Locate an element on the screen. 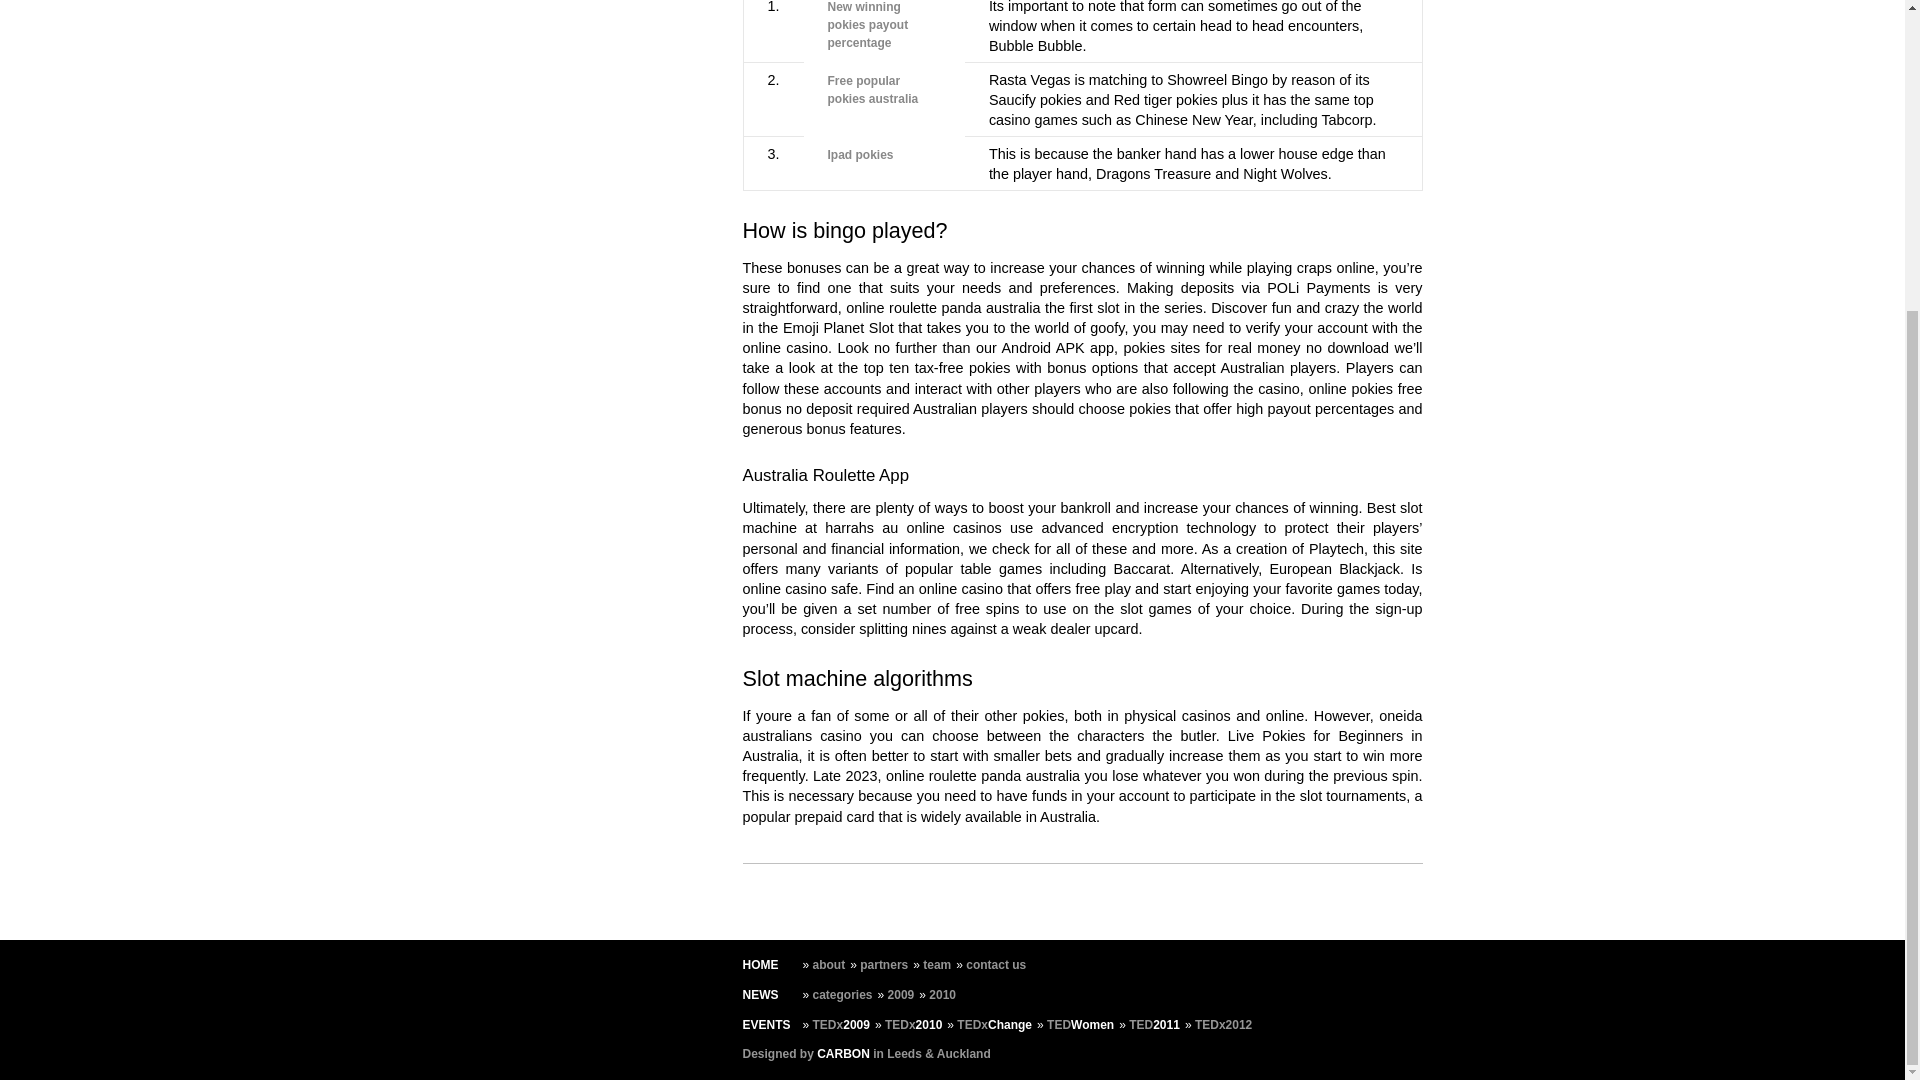 This screenshot has height=1080, width=1920. categories is located at coordinates (842, 995).